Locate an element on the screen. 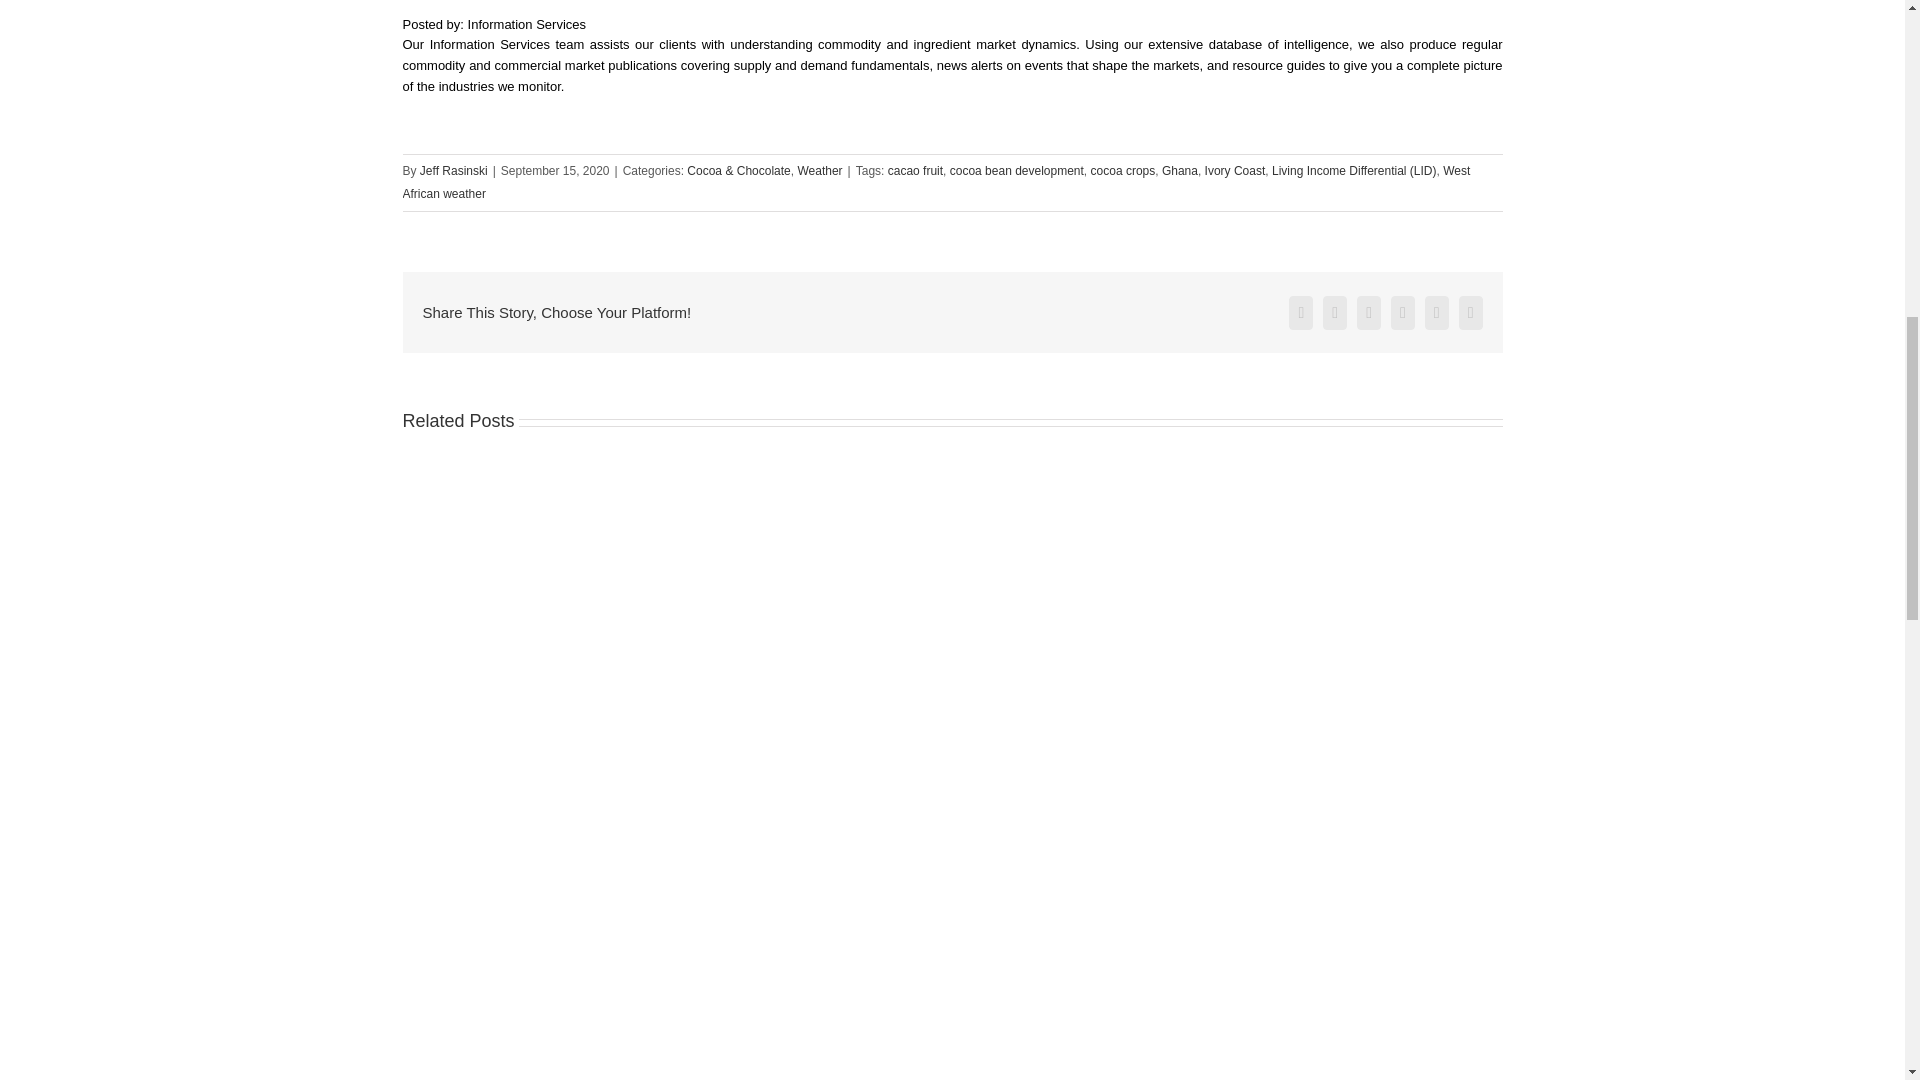 The image size is (1920, 1080). West African weather is located at coordinates (936, 182).